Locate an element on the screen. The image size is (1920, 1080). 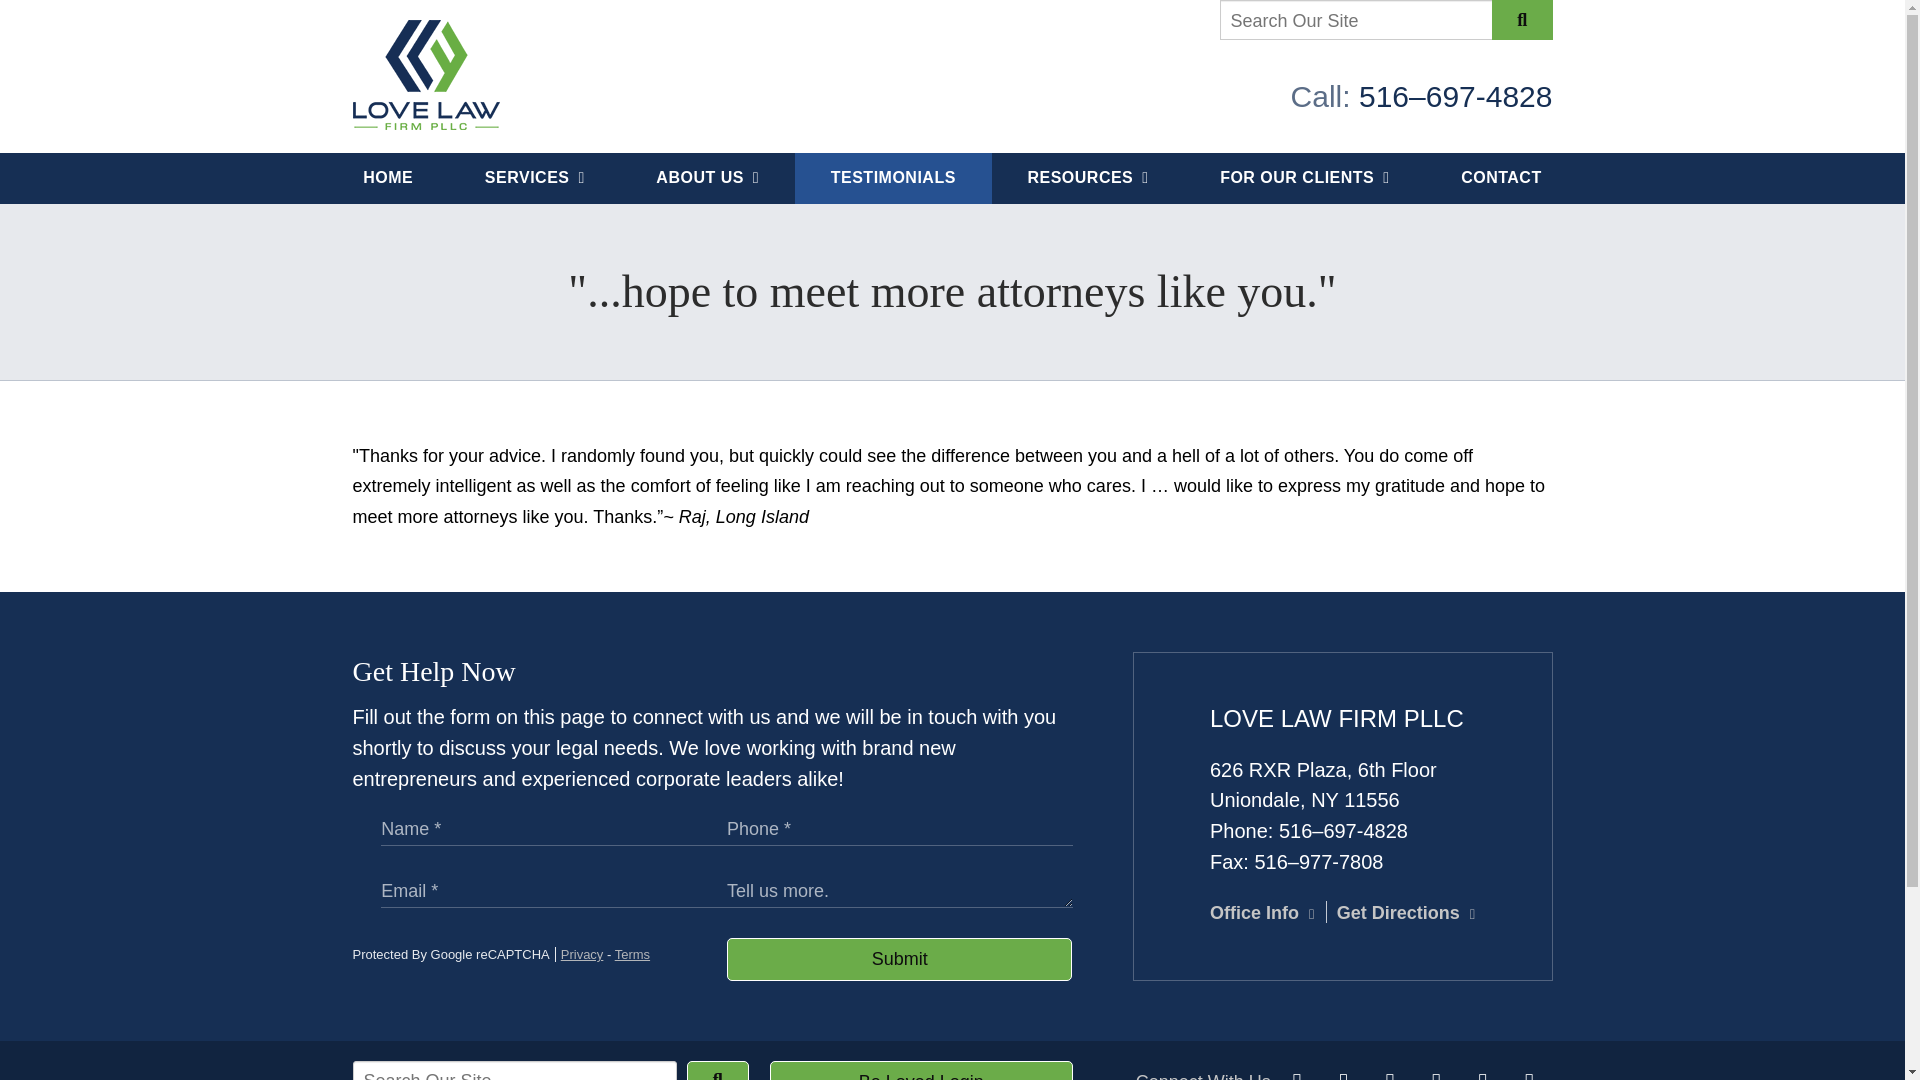
ABOUT US is located at coordinates (707, 178).